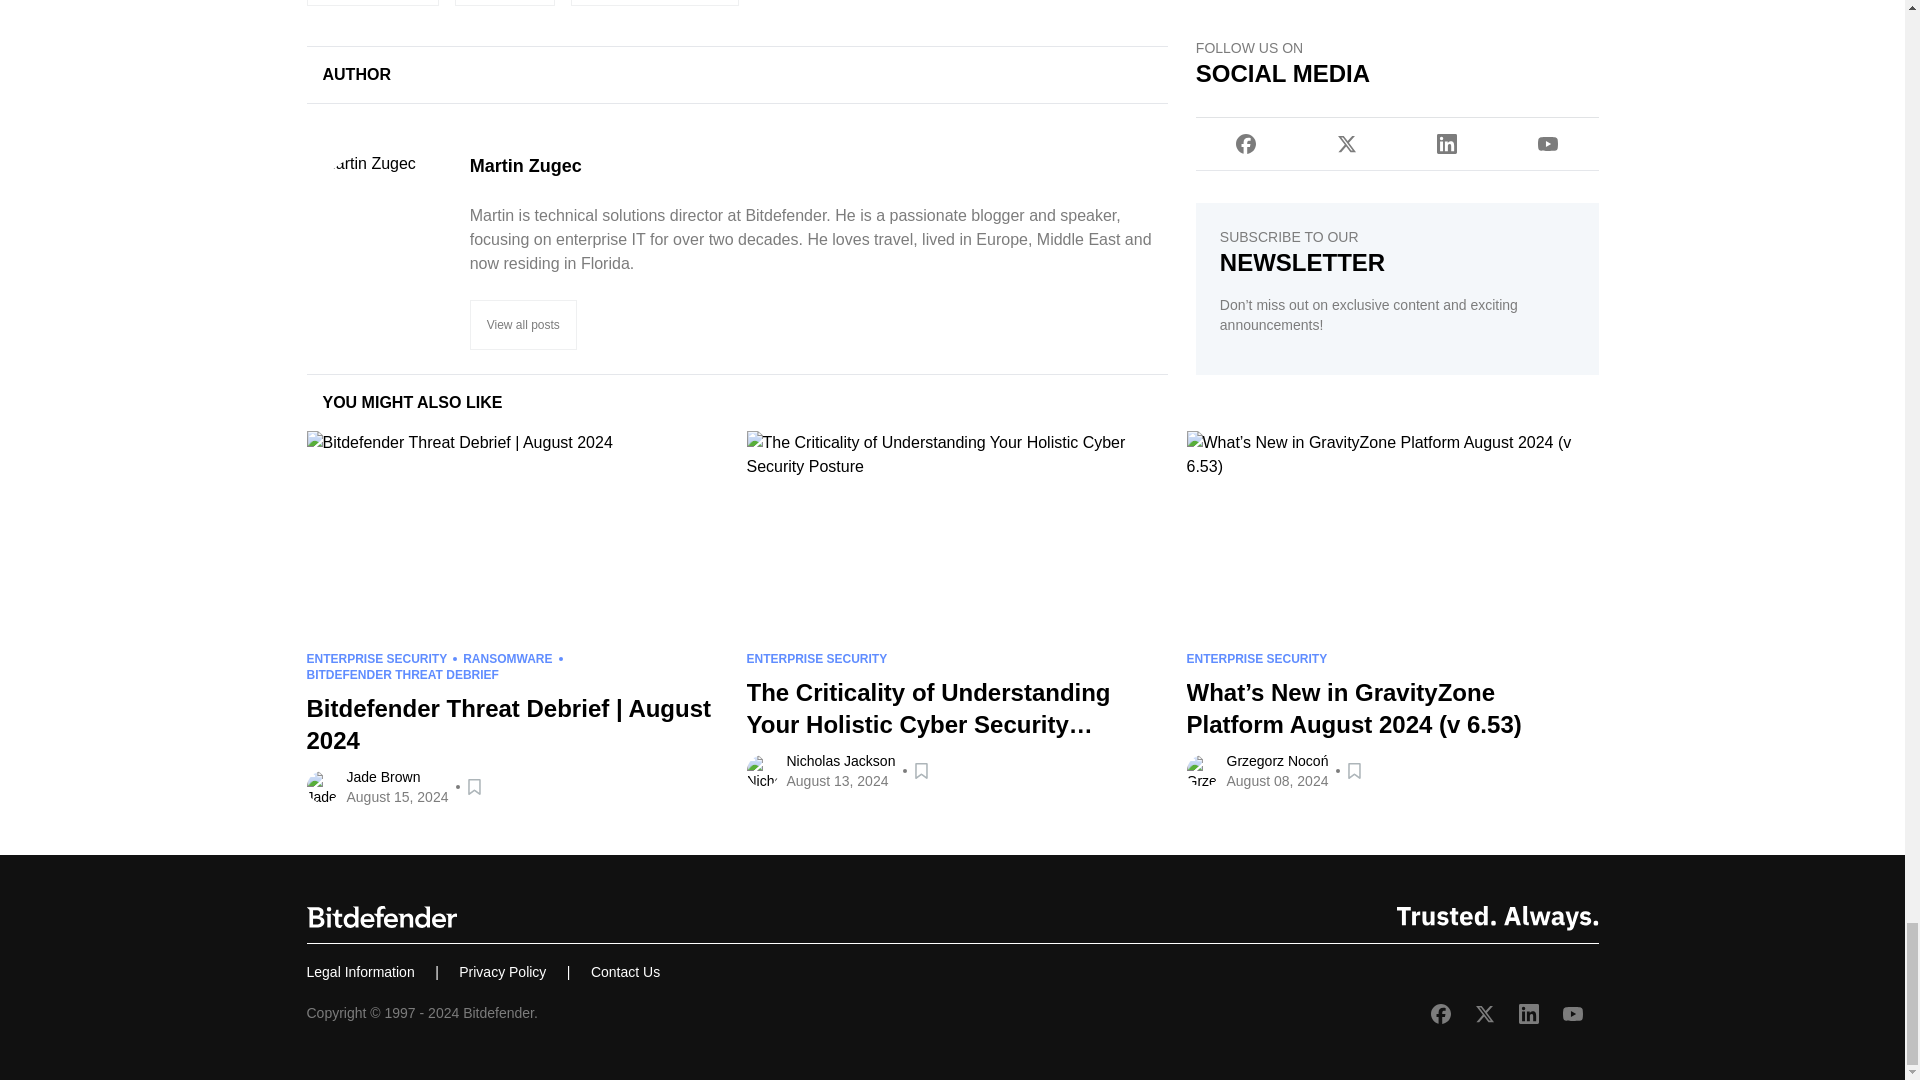 The height and width of the screenshot is (1080, 1920). Describe the element at coordinates (818, 166) in the screenshot. I see `Martin Zugec` at that location.